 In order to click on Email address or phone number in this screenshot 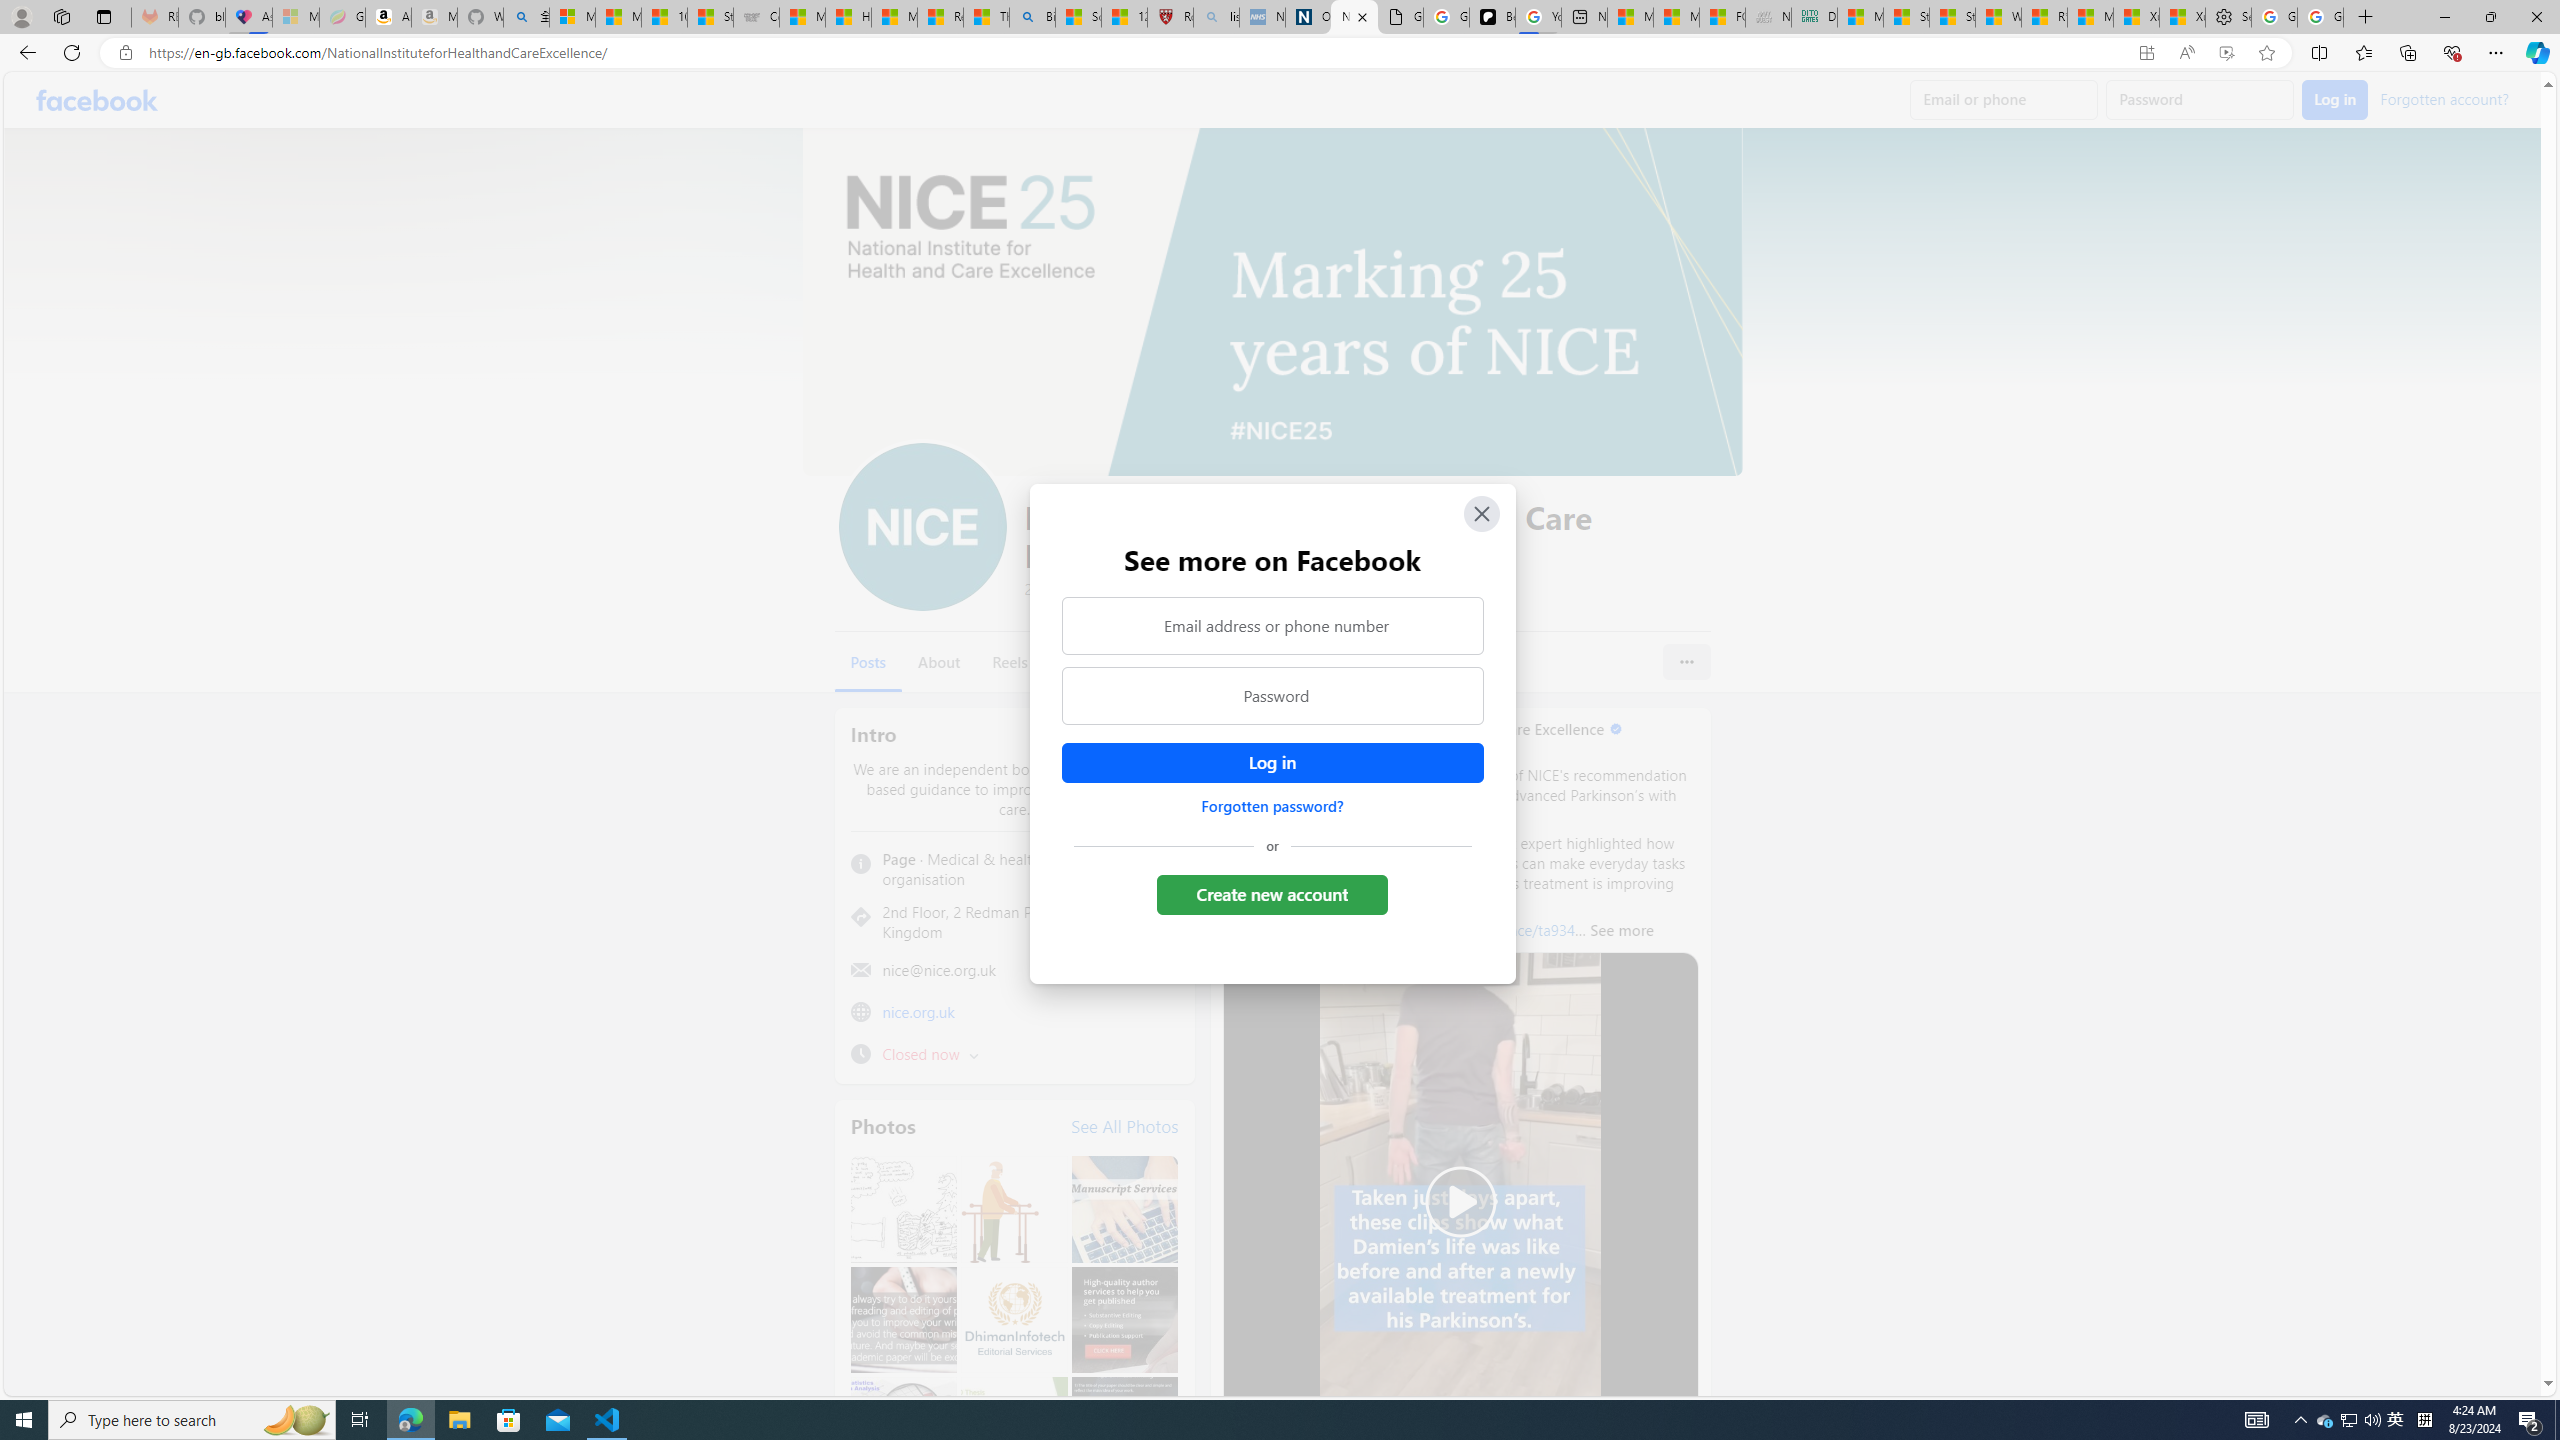, I will do `click(1272, 625)`.